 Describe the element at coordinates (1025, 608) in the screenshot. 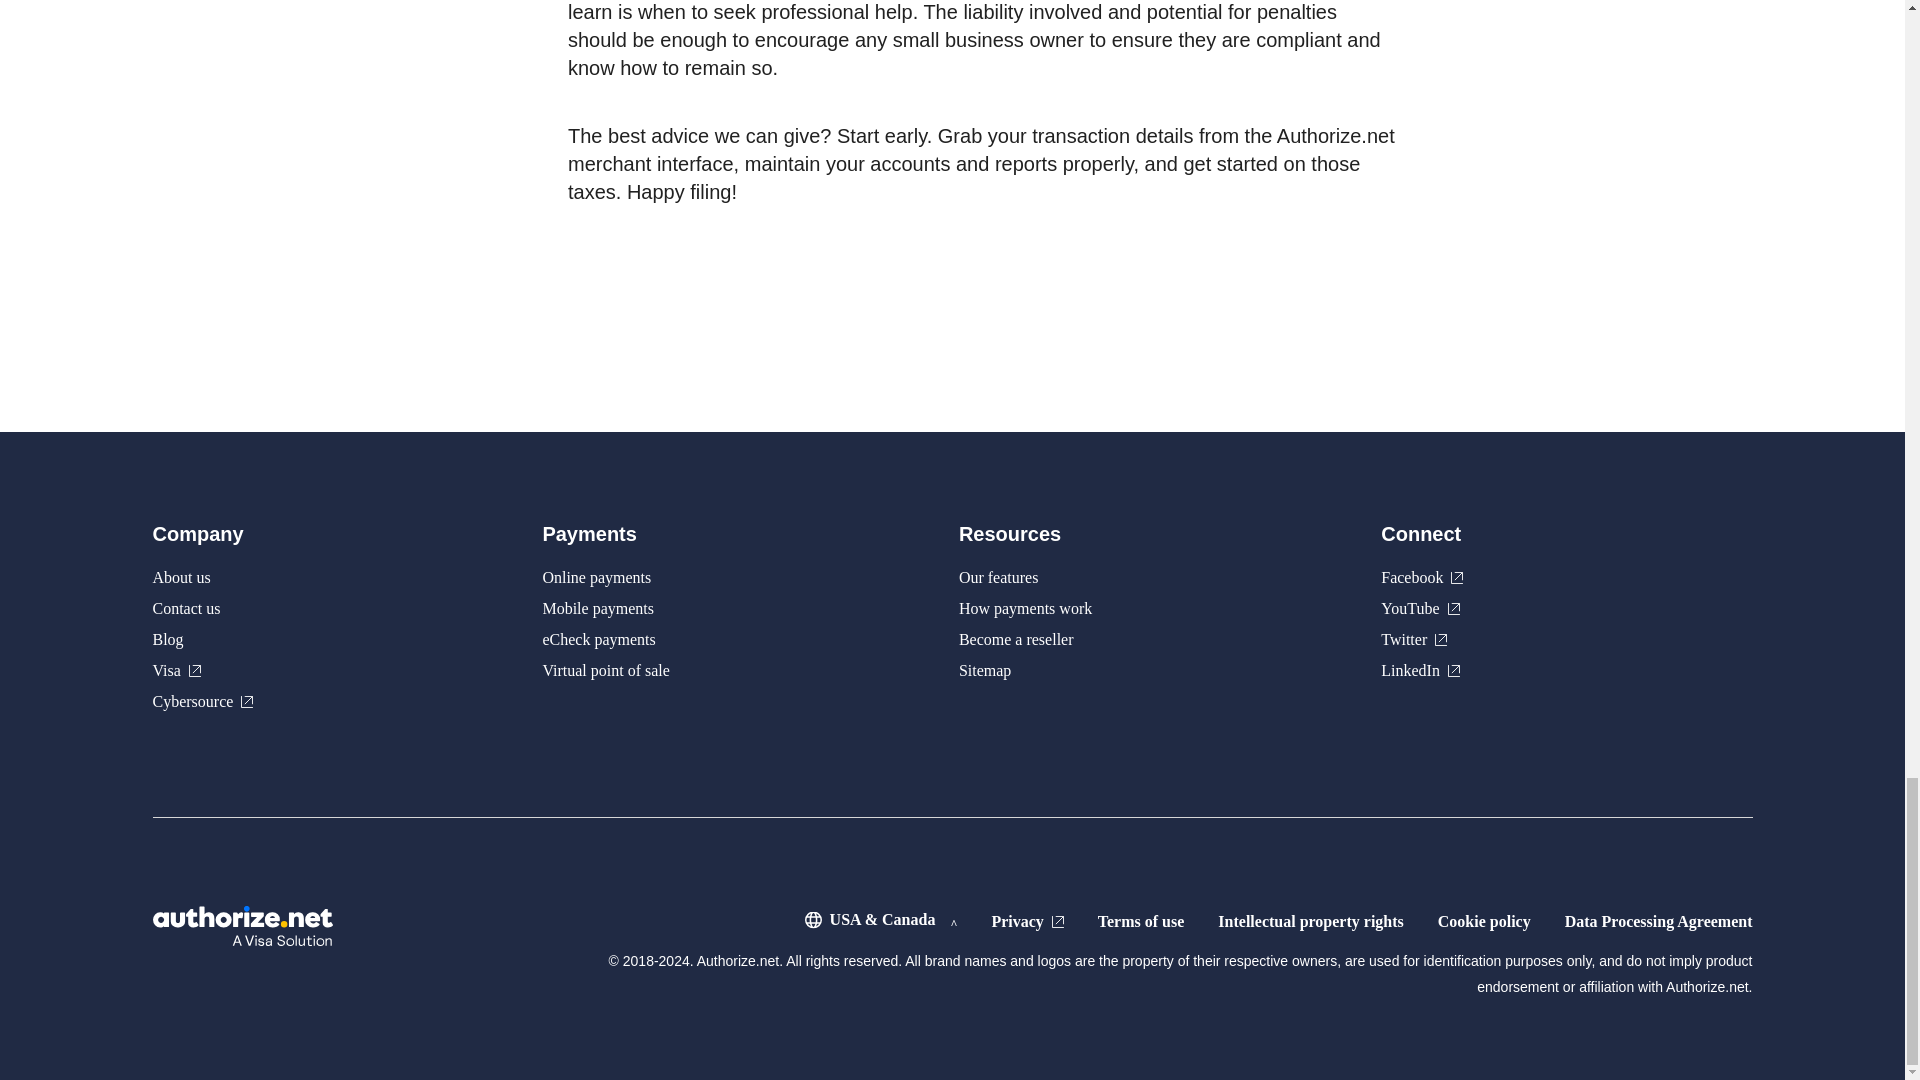

I see `How payments work` at that location.